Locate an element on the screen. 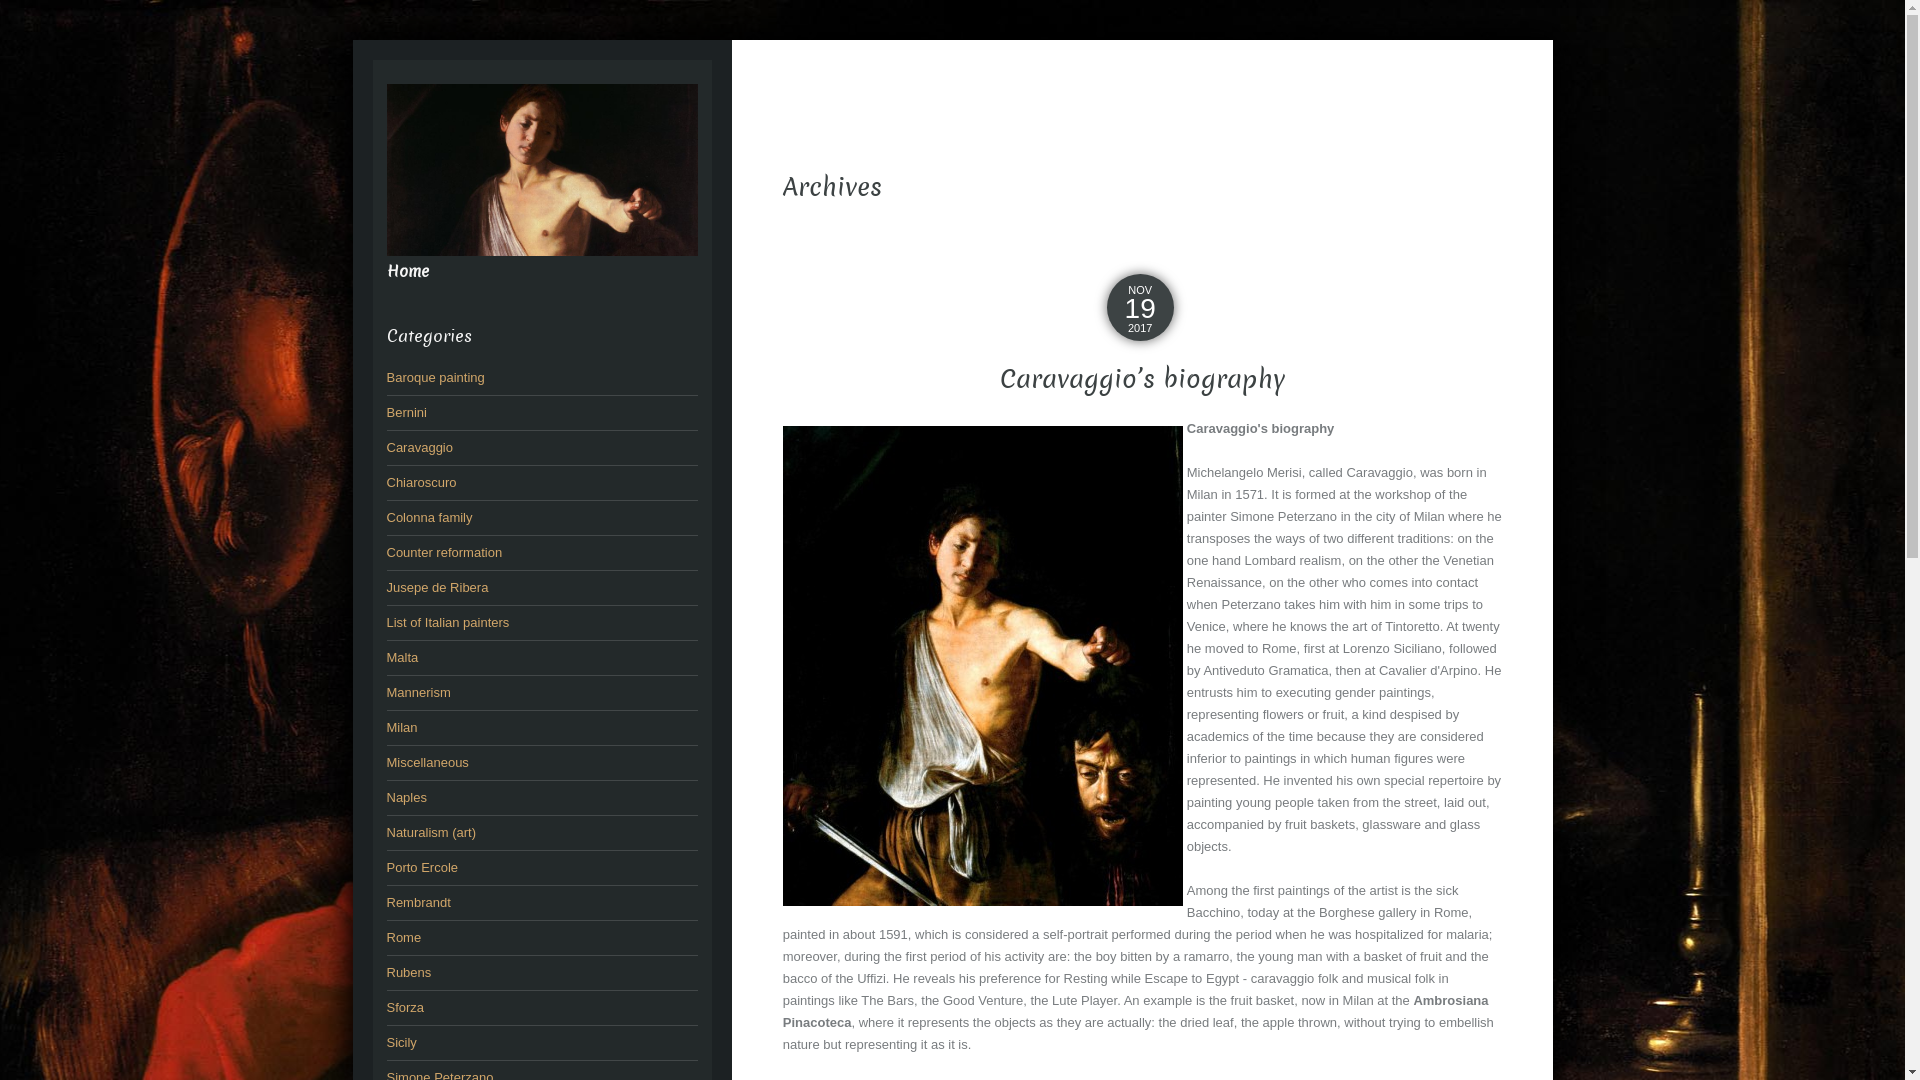 The image size is (1920, 1080). Counter reformation is located at coordinates (444, 552).